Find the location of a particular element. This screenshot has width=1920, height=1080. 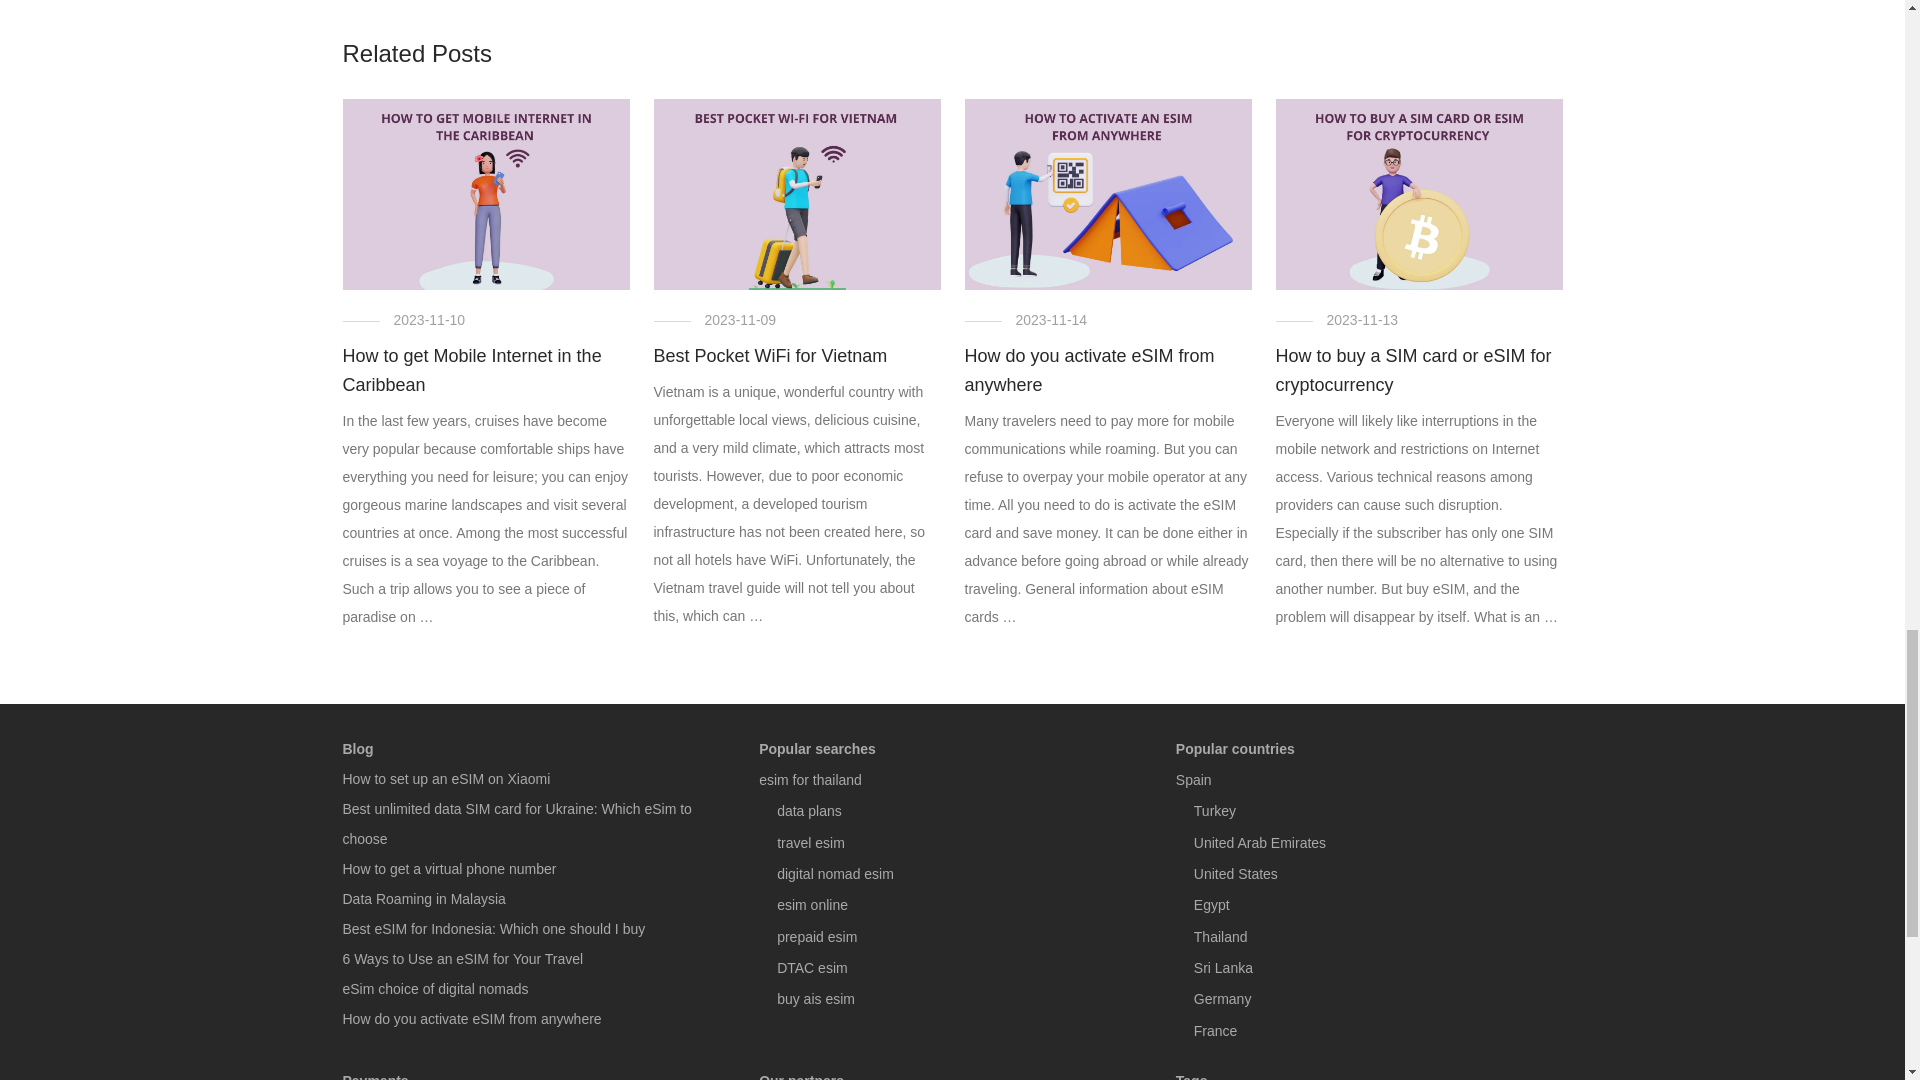

How to set up an eSIM on Xiaomi is located at coordinates (445, 779).